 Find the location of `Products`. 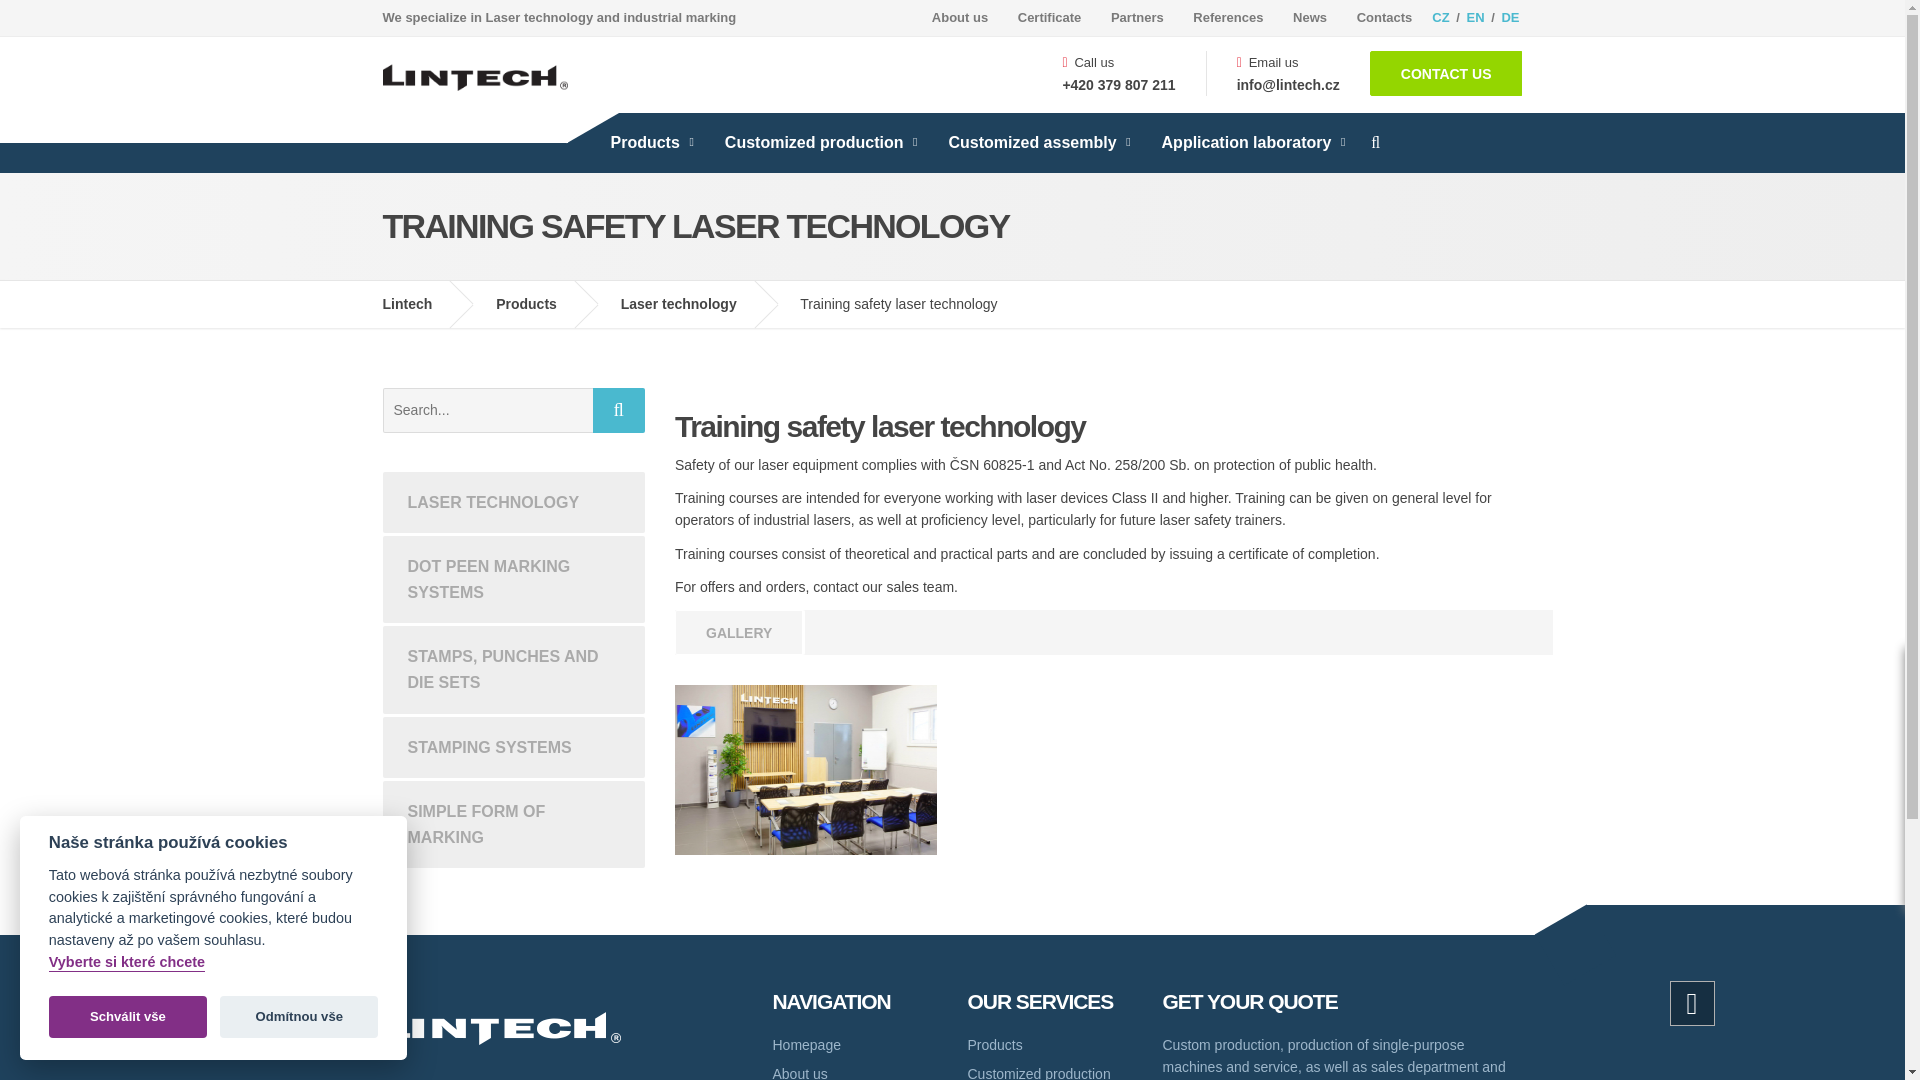

Products is located at coordinates (648, 142).